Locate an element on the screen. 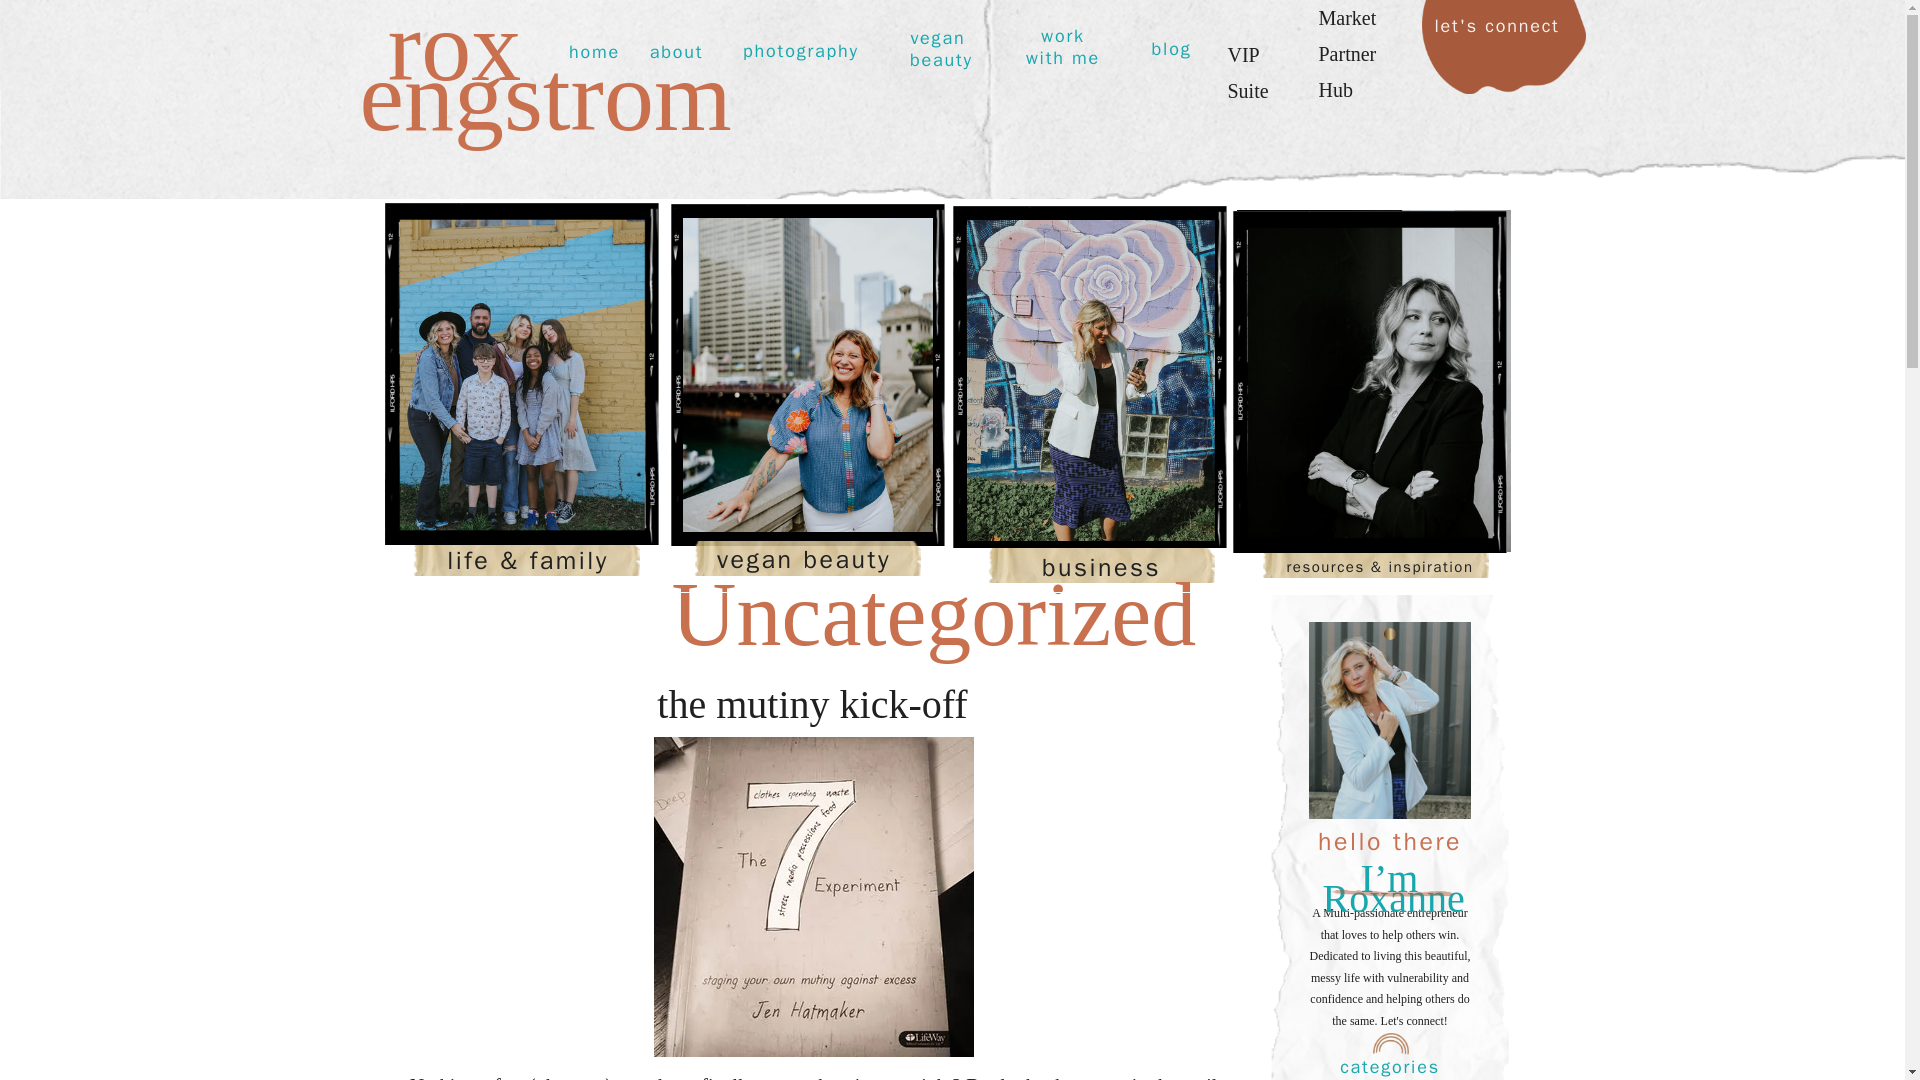  photography is located at coordinates (800, 52).